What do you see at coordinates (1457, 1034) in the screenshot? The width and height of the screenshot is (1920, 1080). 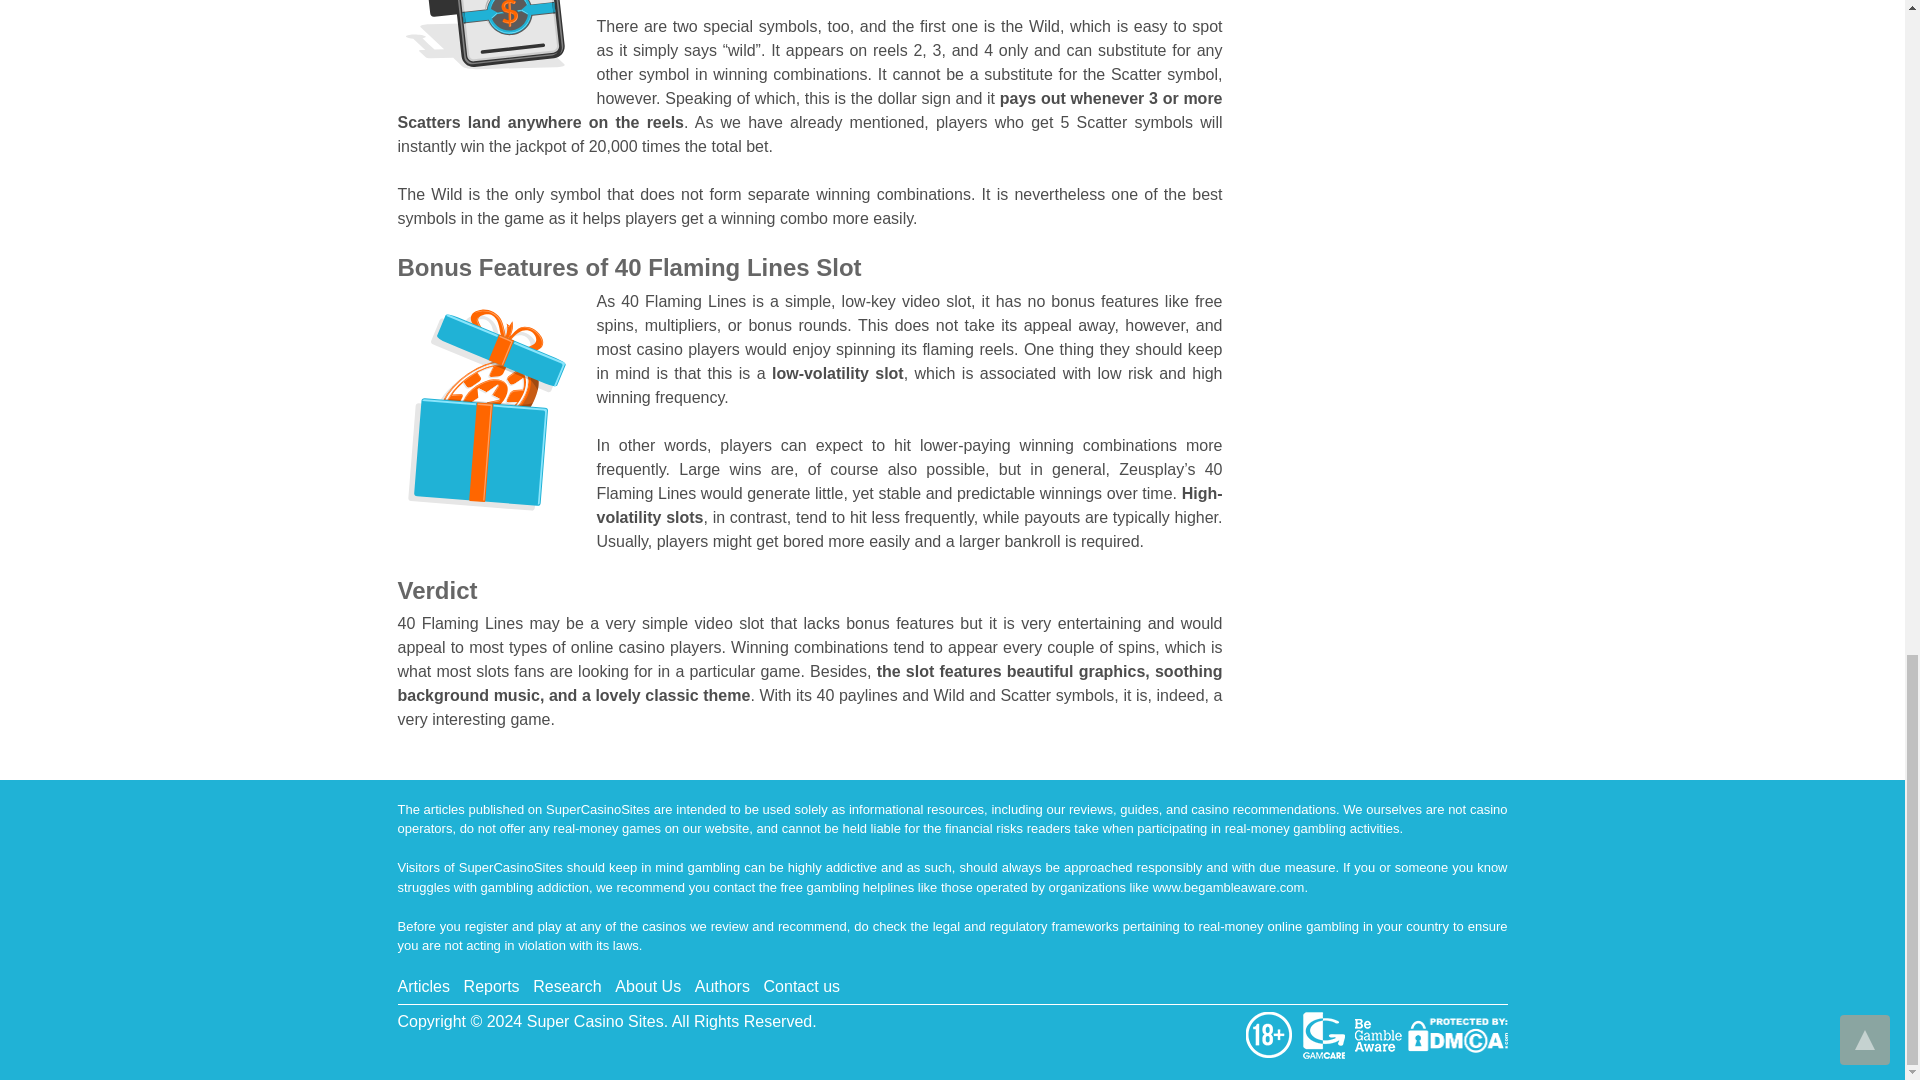 I see `DMCA.com Protection Status` at bounding box center [1457, 1034].